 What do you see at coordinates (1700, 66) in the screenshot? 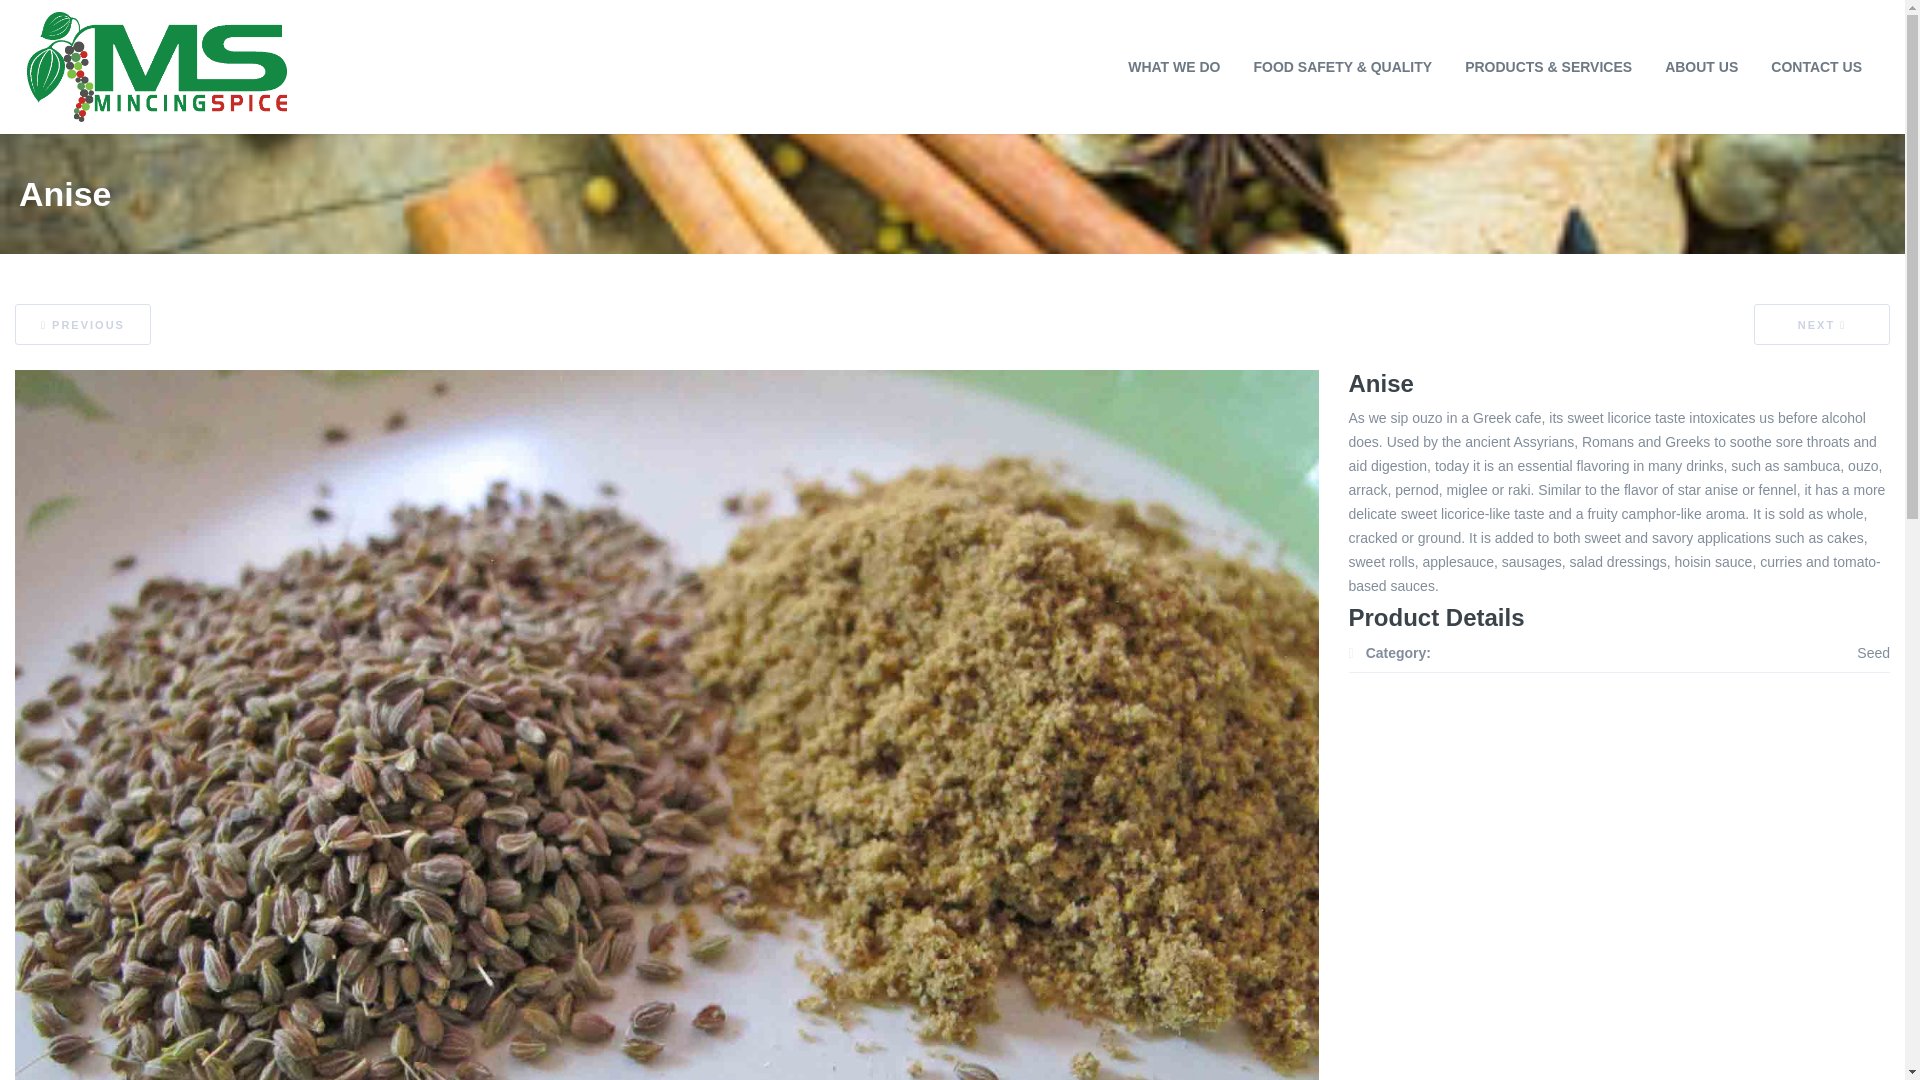
I see `ABOUT US` at bounding box center [1700, 66].